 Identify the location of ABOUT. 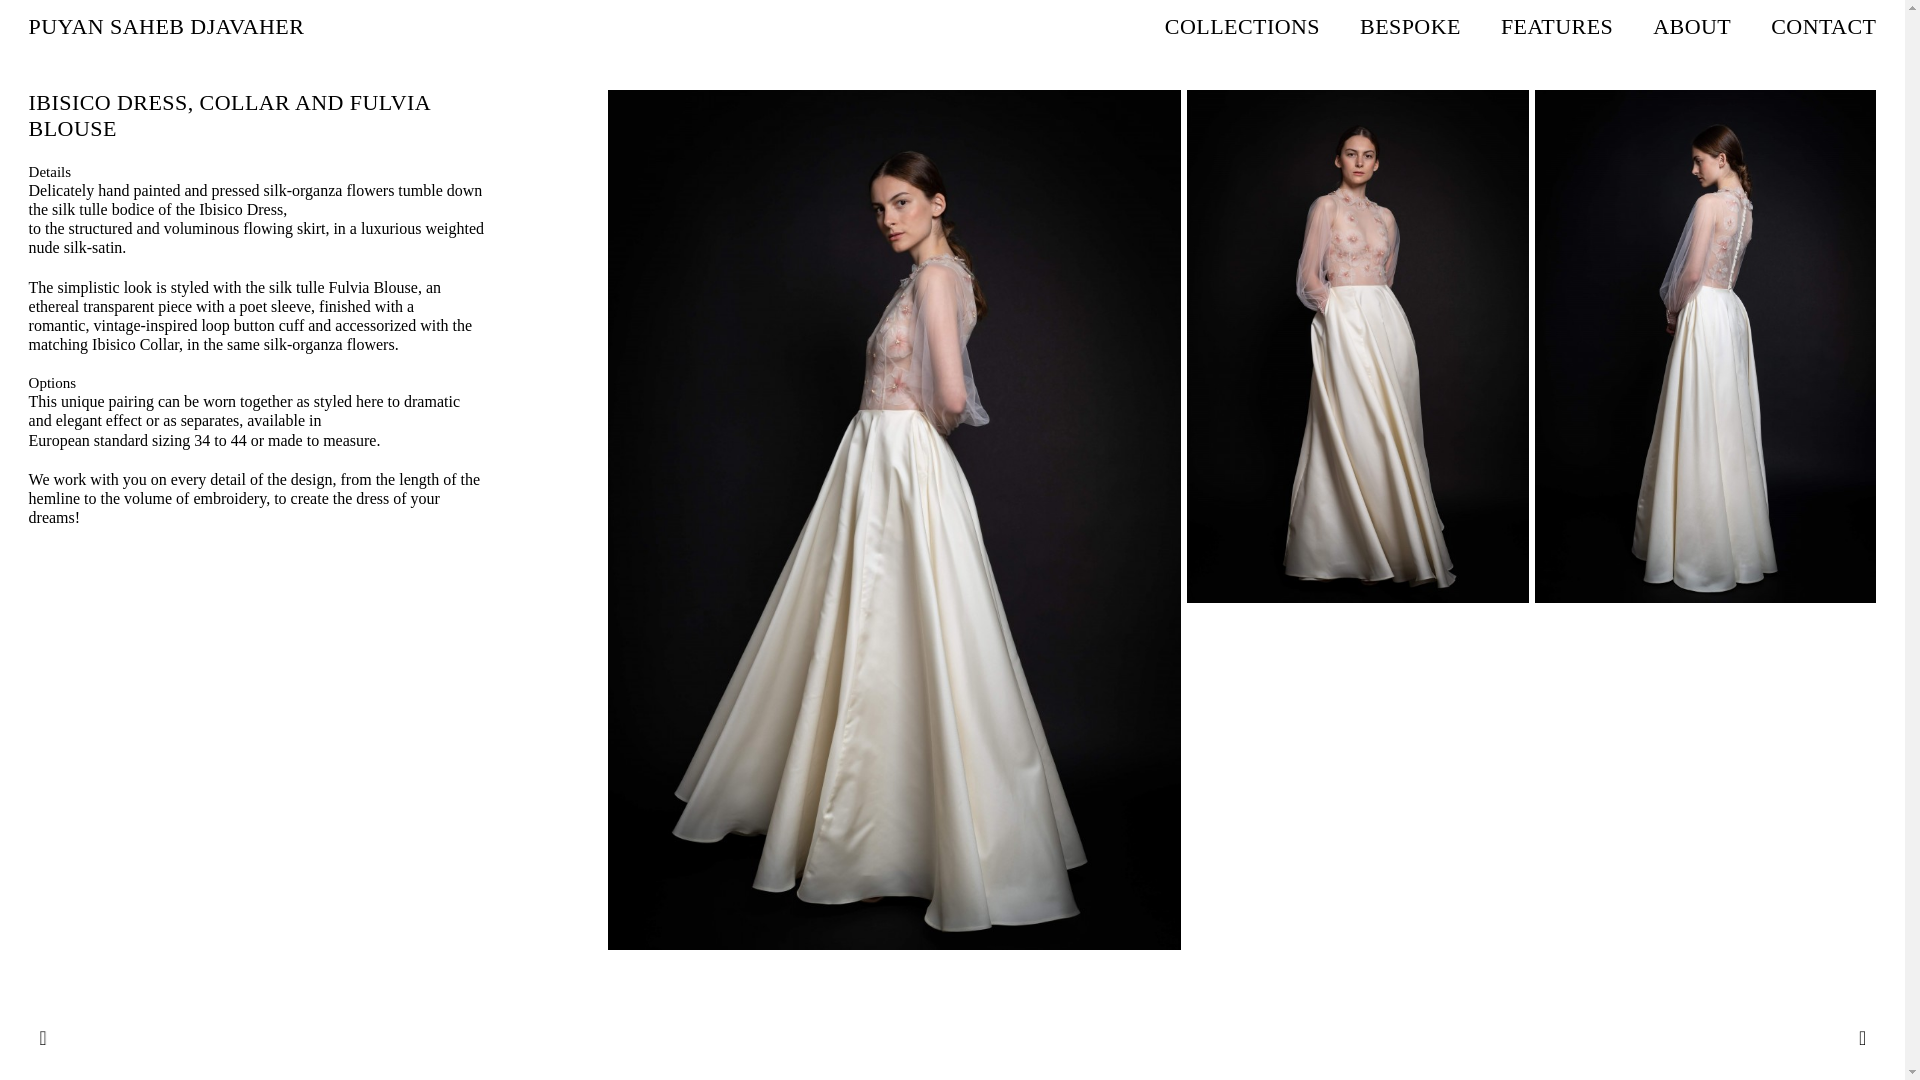
(1692, 26).